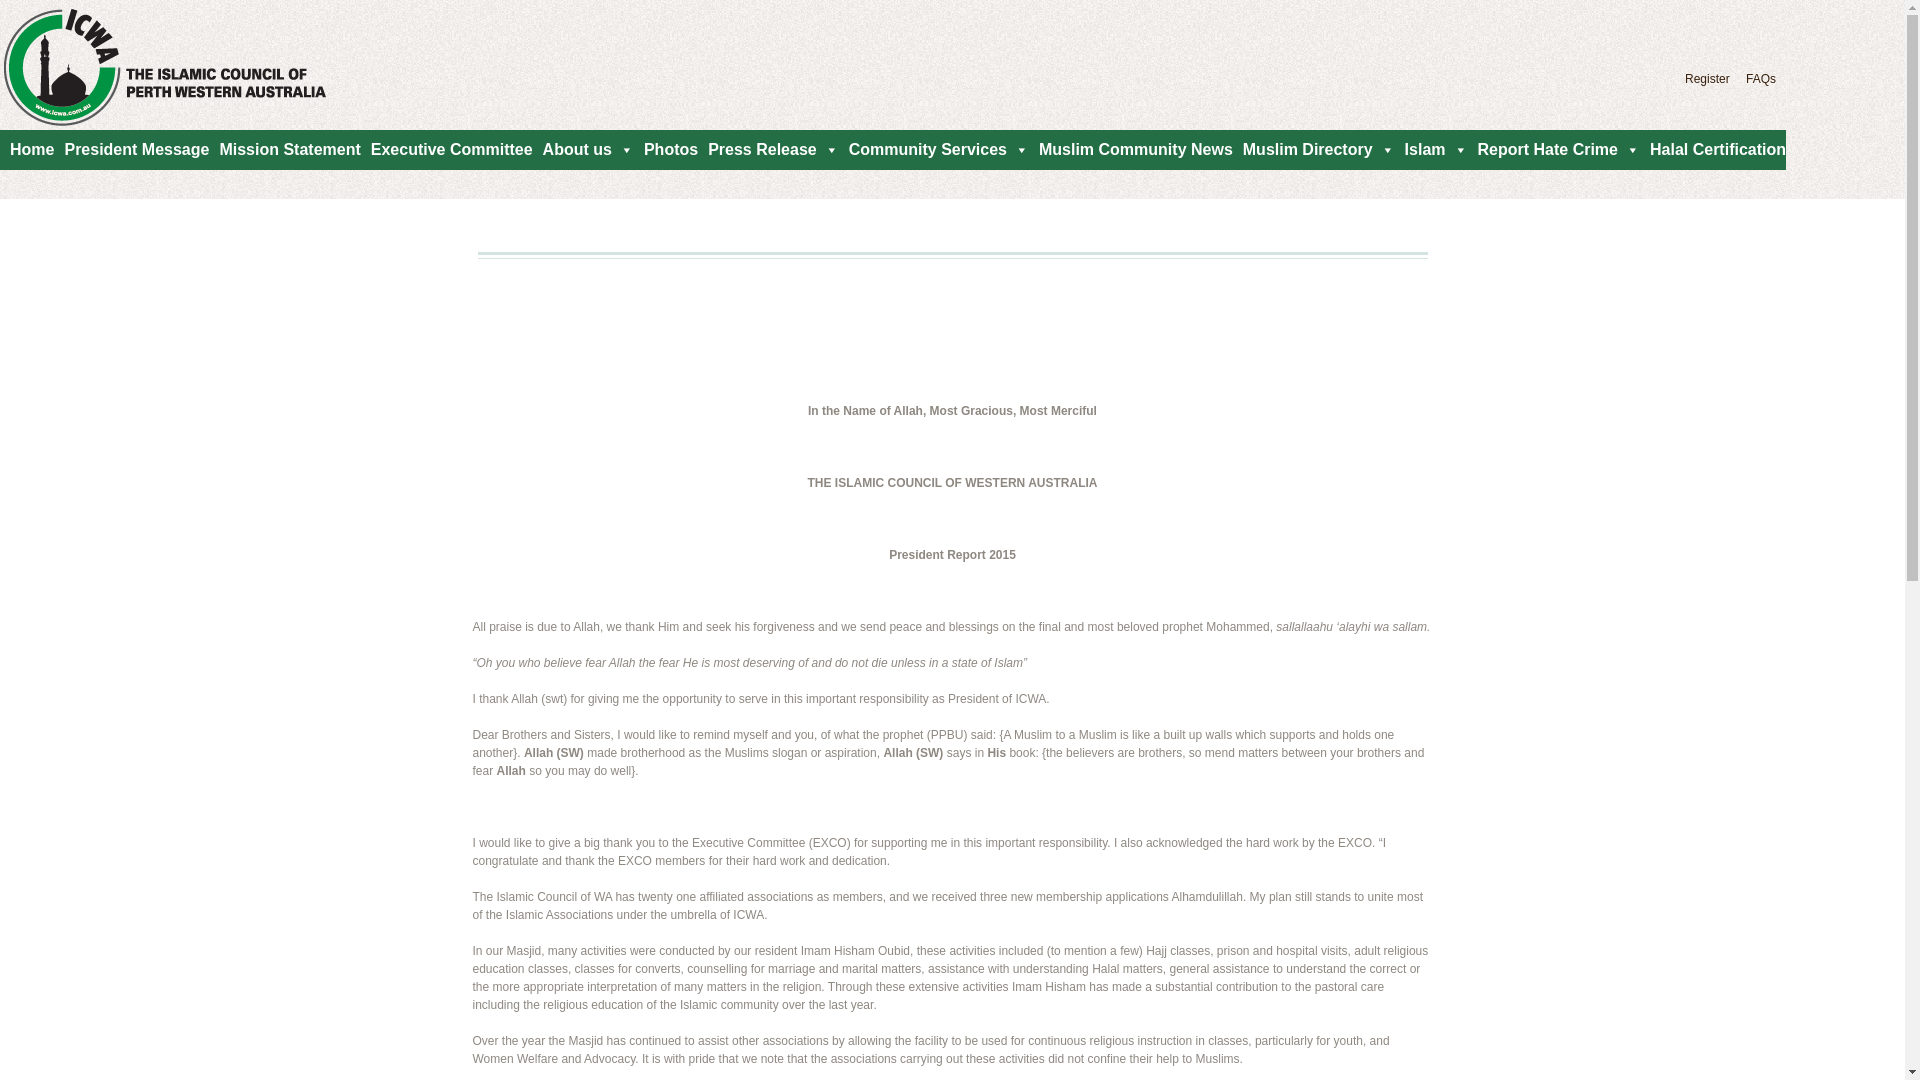 This screenshot has width=1920, height=1080. Describe the element at coordinates (447, 150) in the screenshot. I see `Executive Committee` at that location.